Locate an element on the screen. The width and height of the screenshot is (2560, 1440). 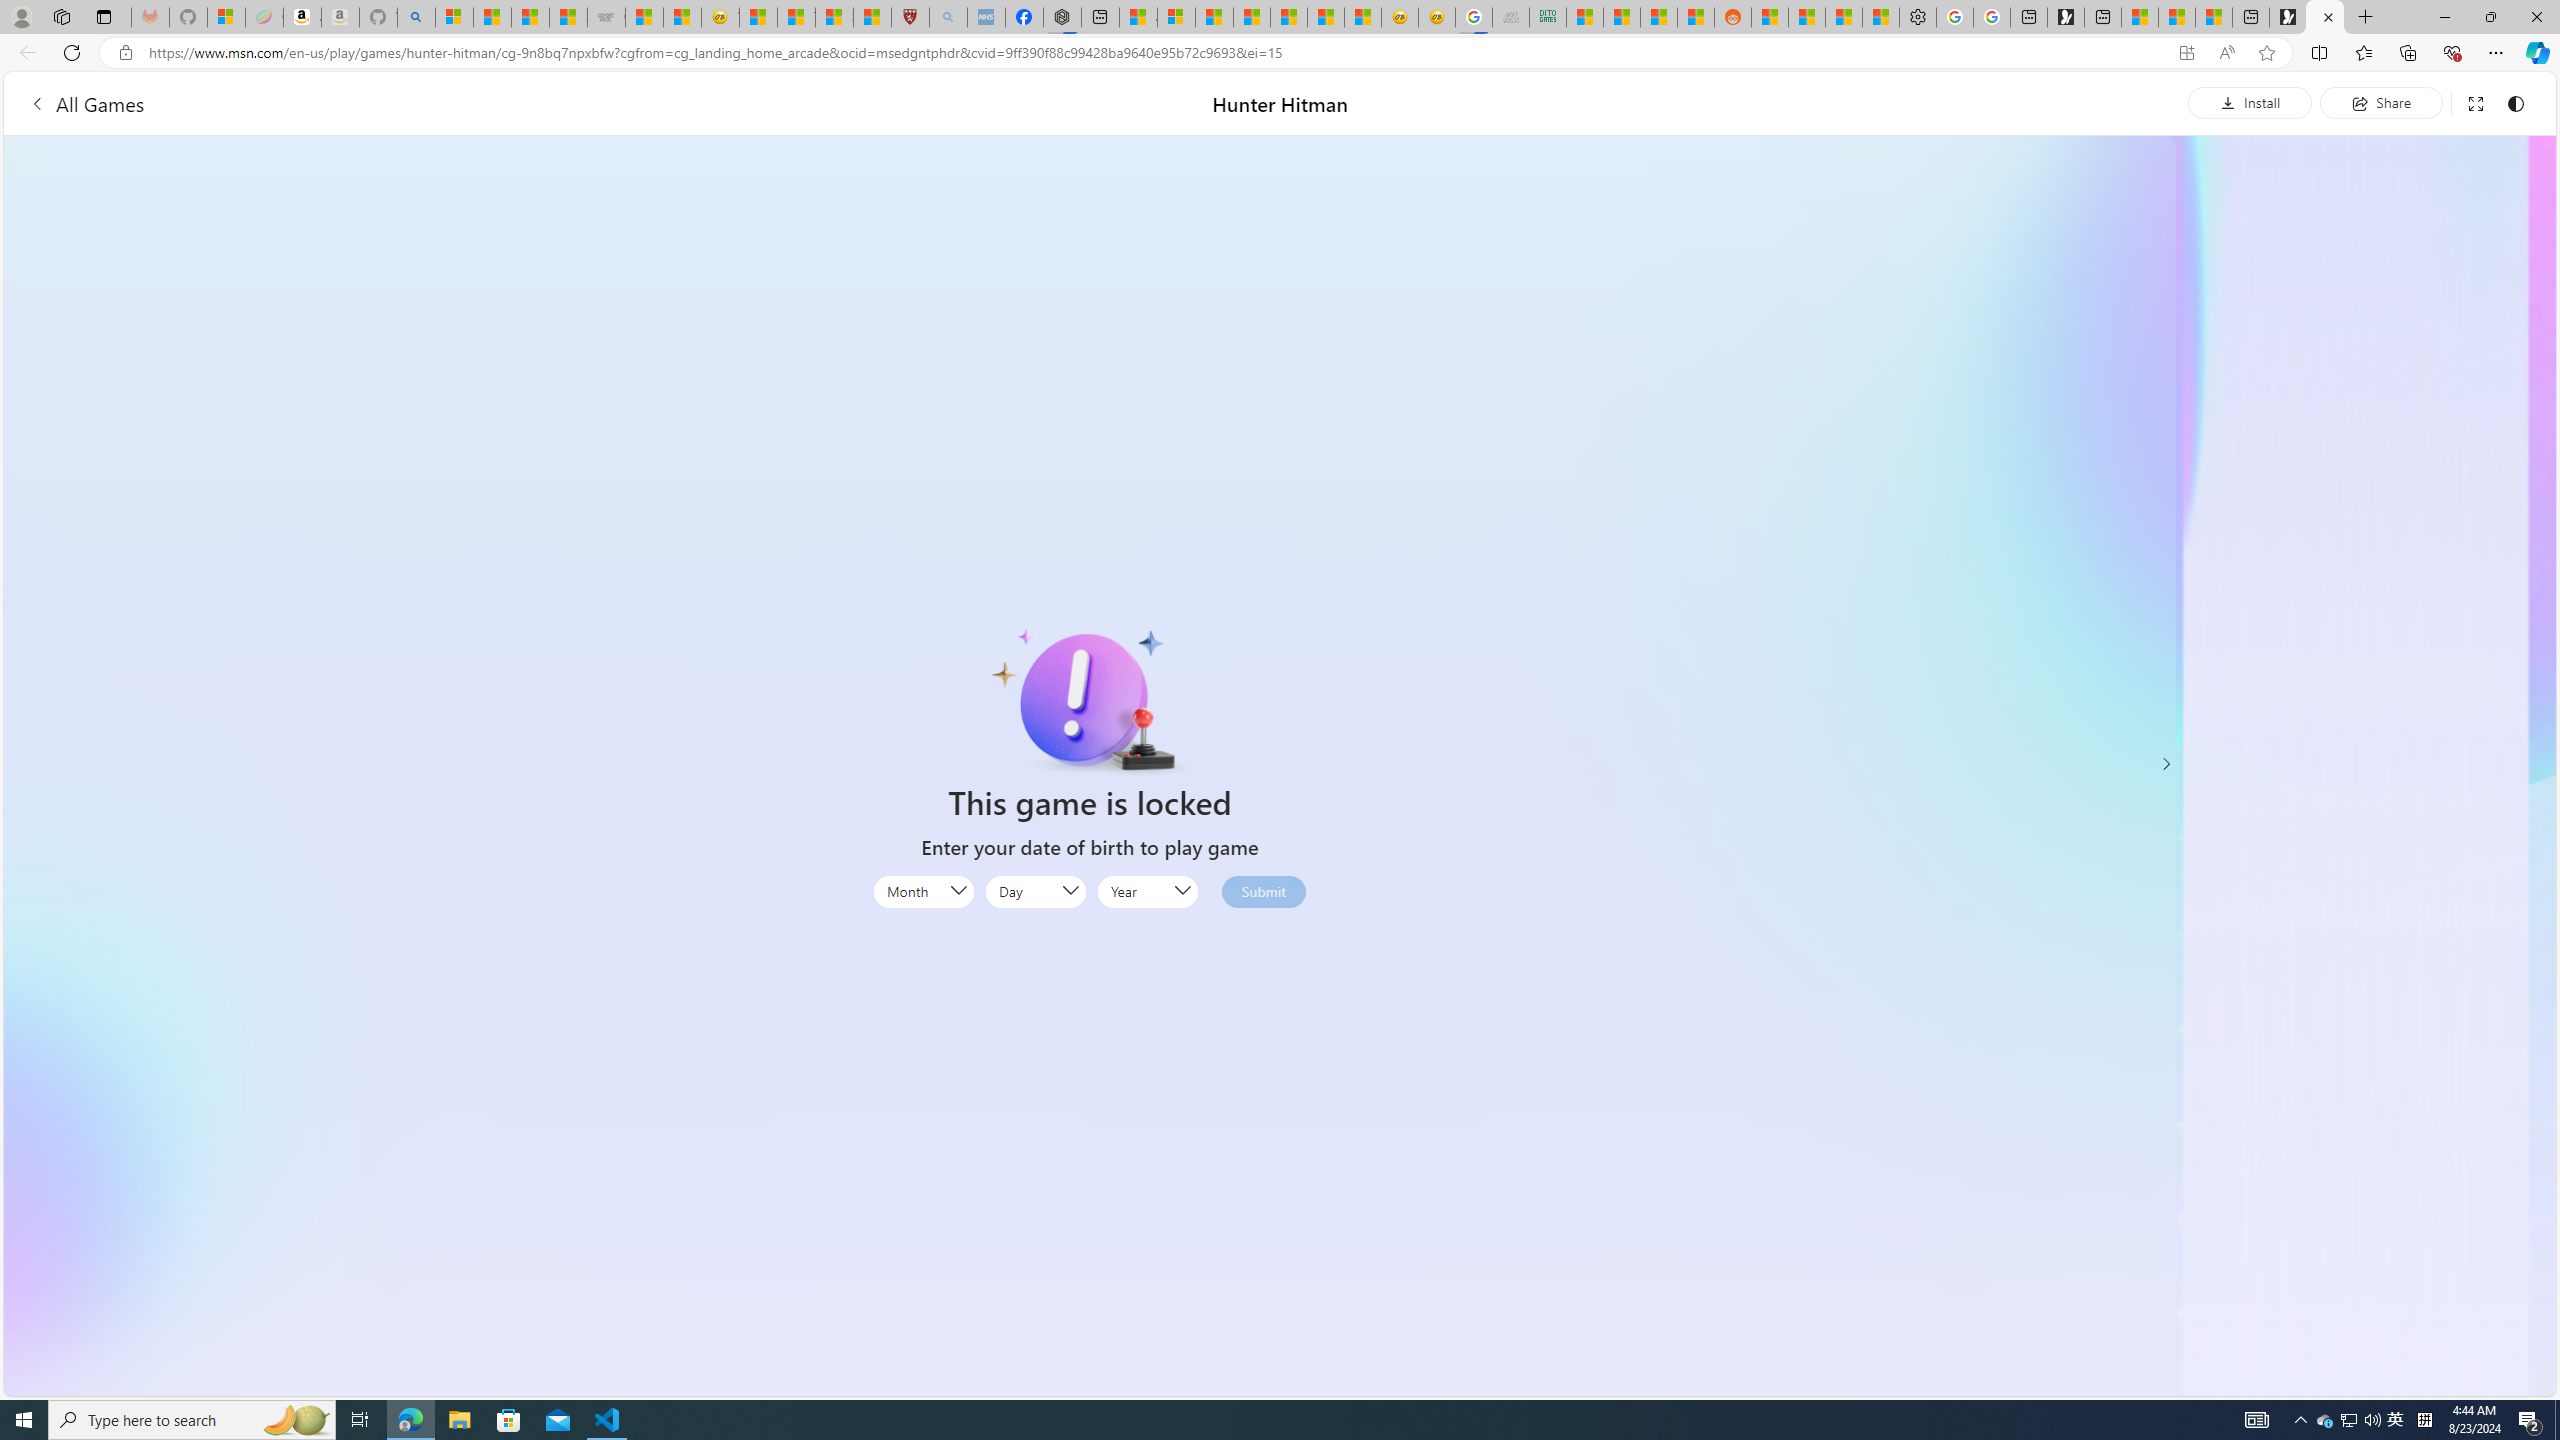
Play Free Online Games | Games from Microsoft Start is located at coordinates (2287, 17).